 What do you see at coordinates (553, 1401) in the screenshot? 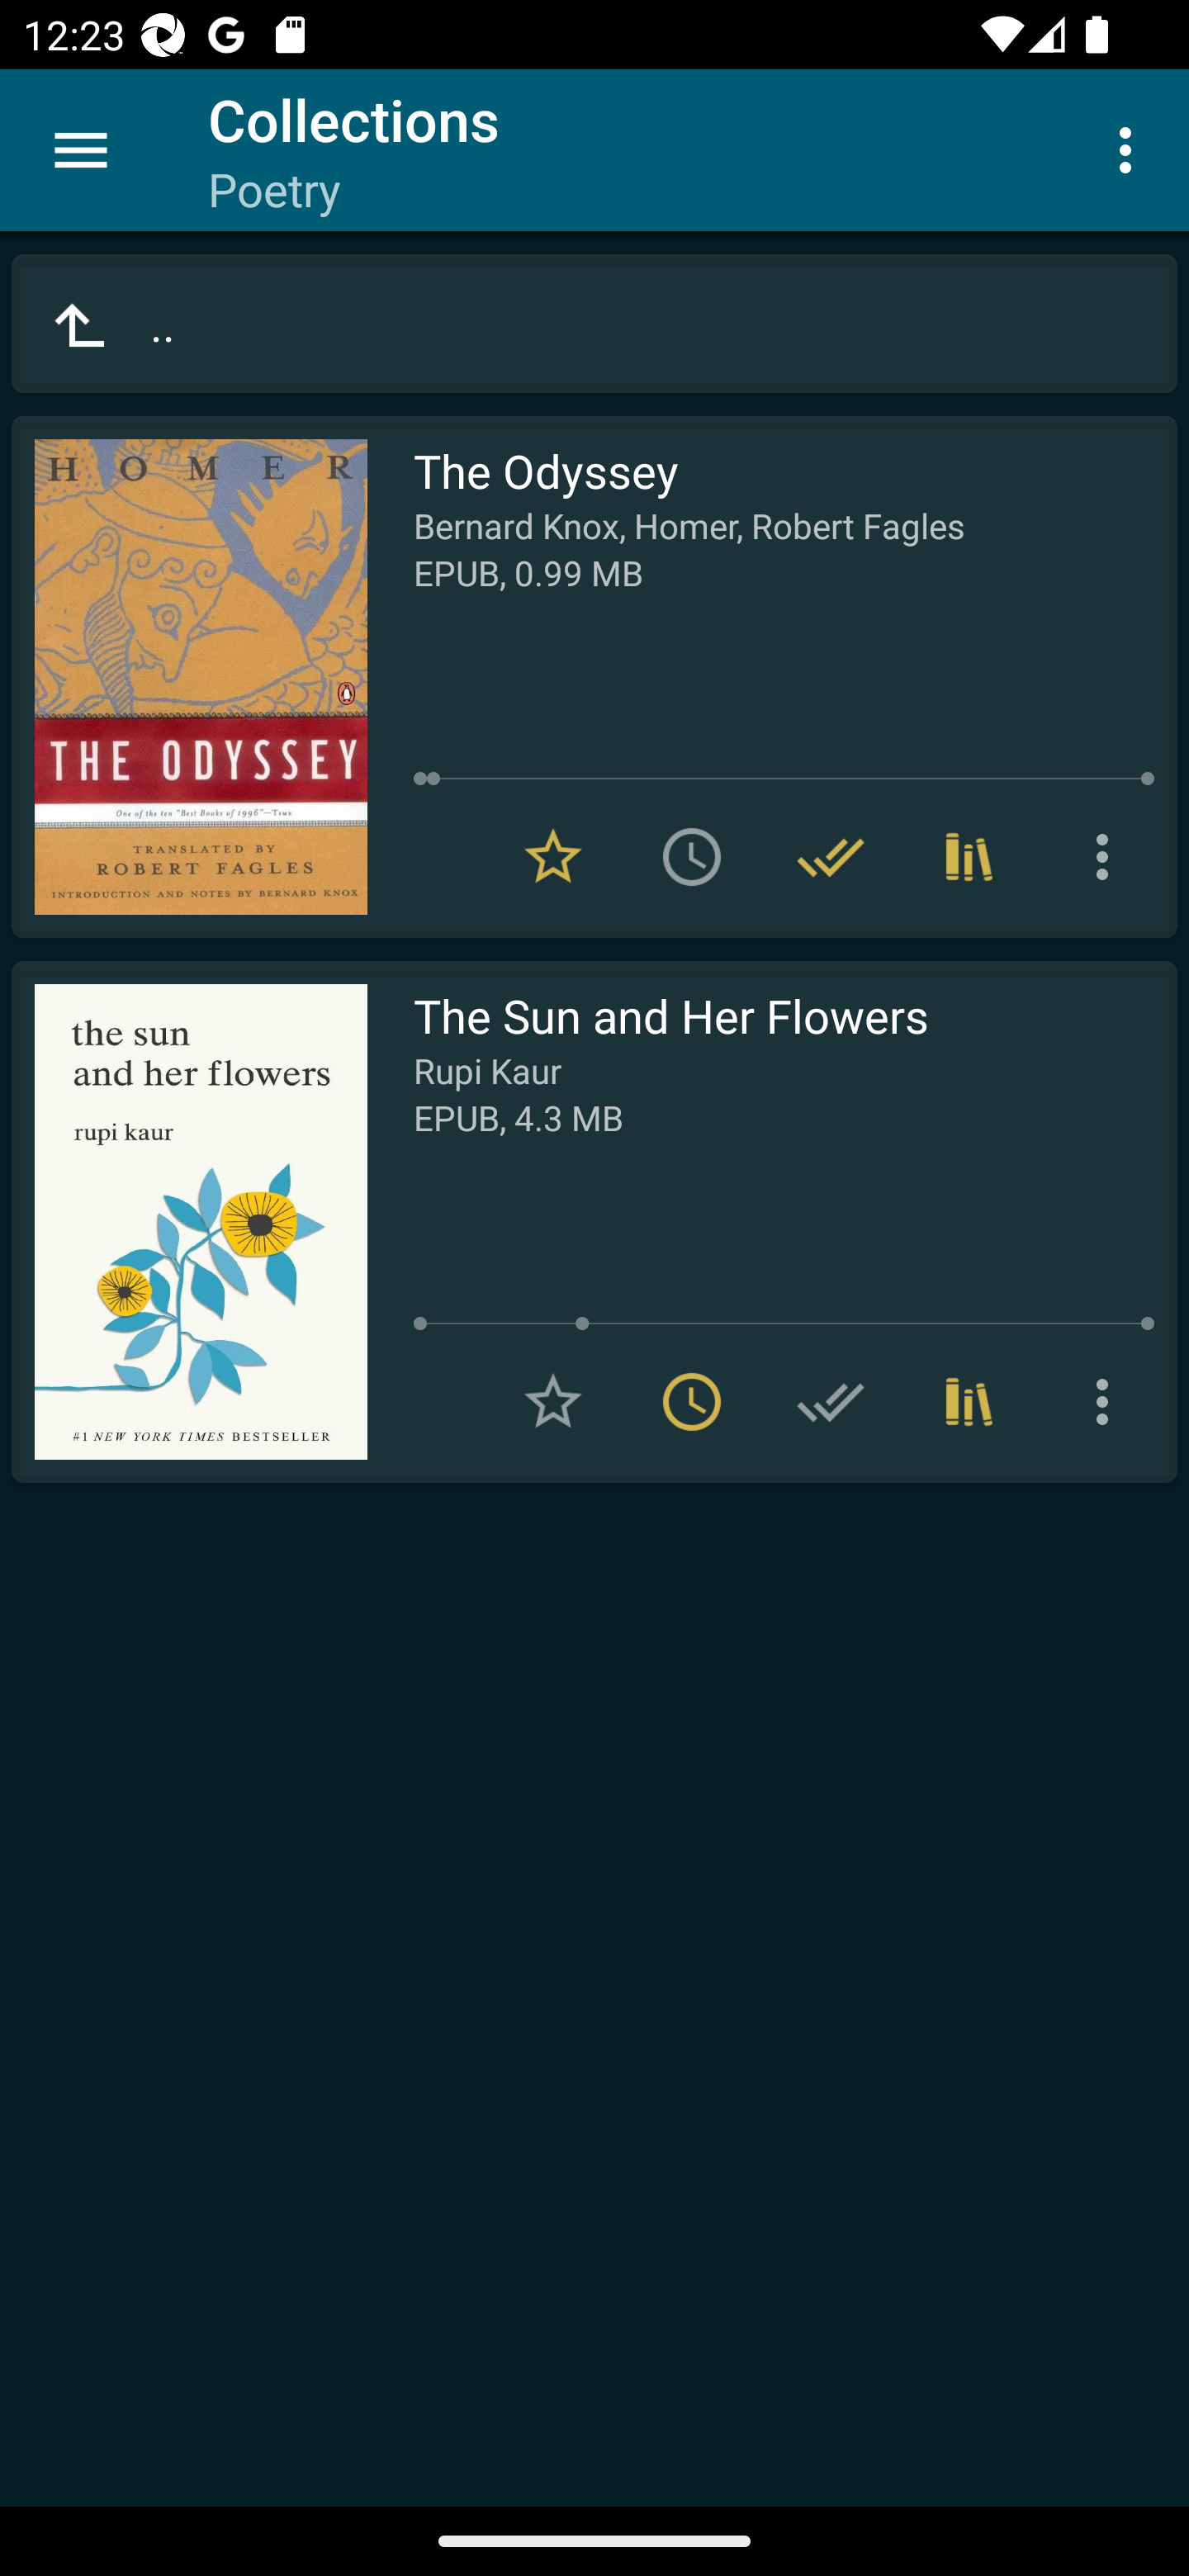
I see `Add to Favorites` at bounding box center [553, 1401].